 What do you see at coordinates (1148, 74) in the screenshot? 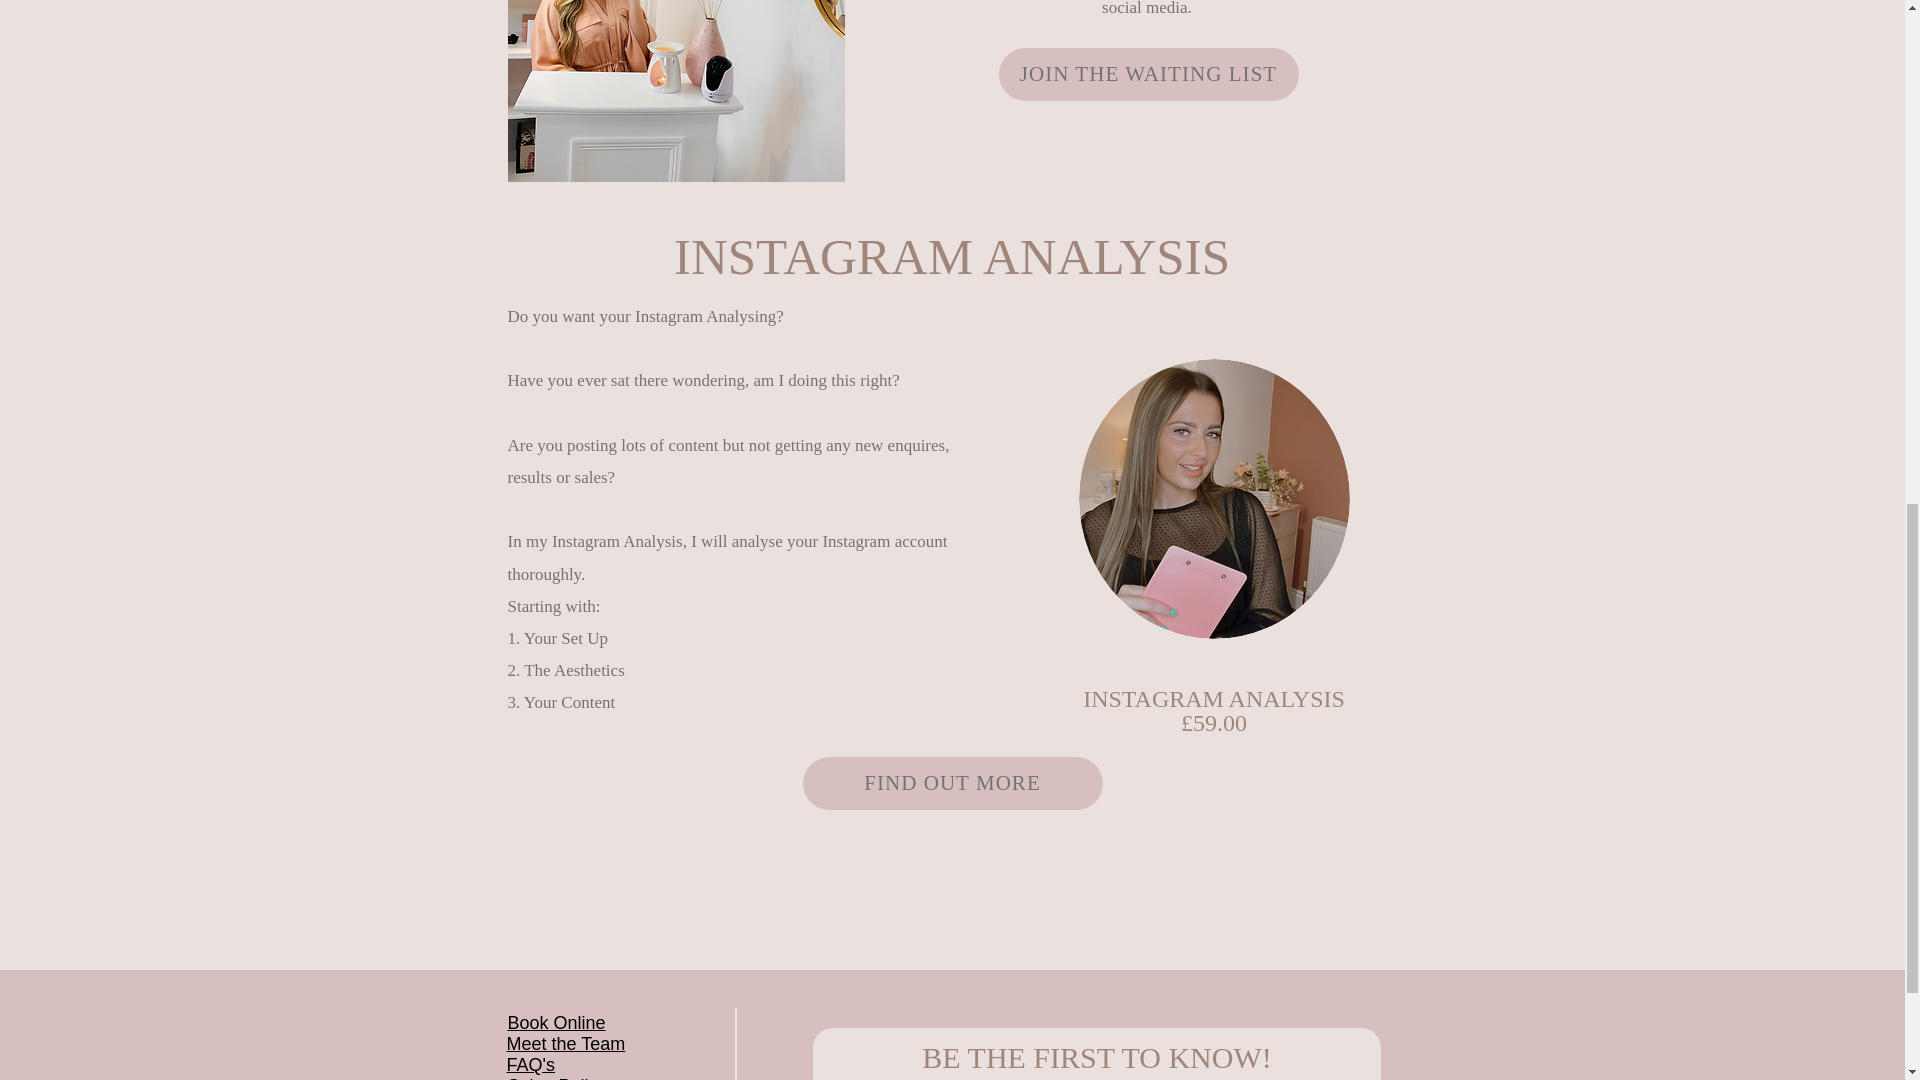
I see `JOIN THE WAITING LIST` at bounding box center [1148, 74].